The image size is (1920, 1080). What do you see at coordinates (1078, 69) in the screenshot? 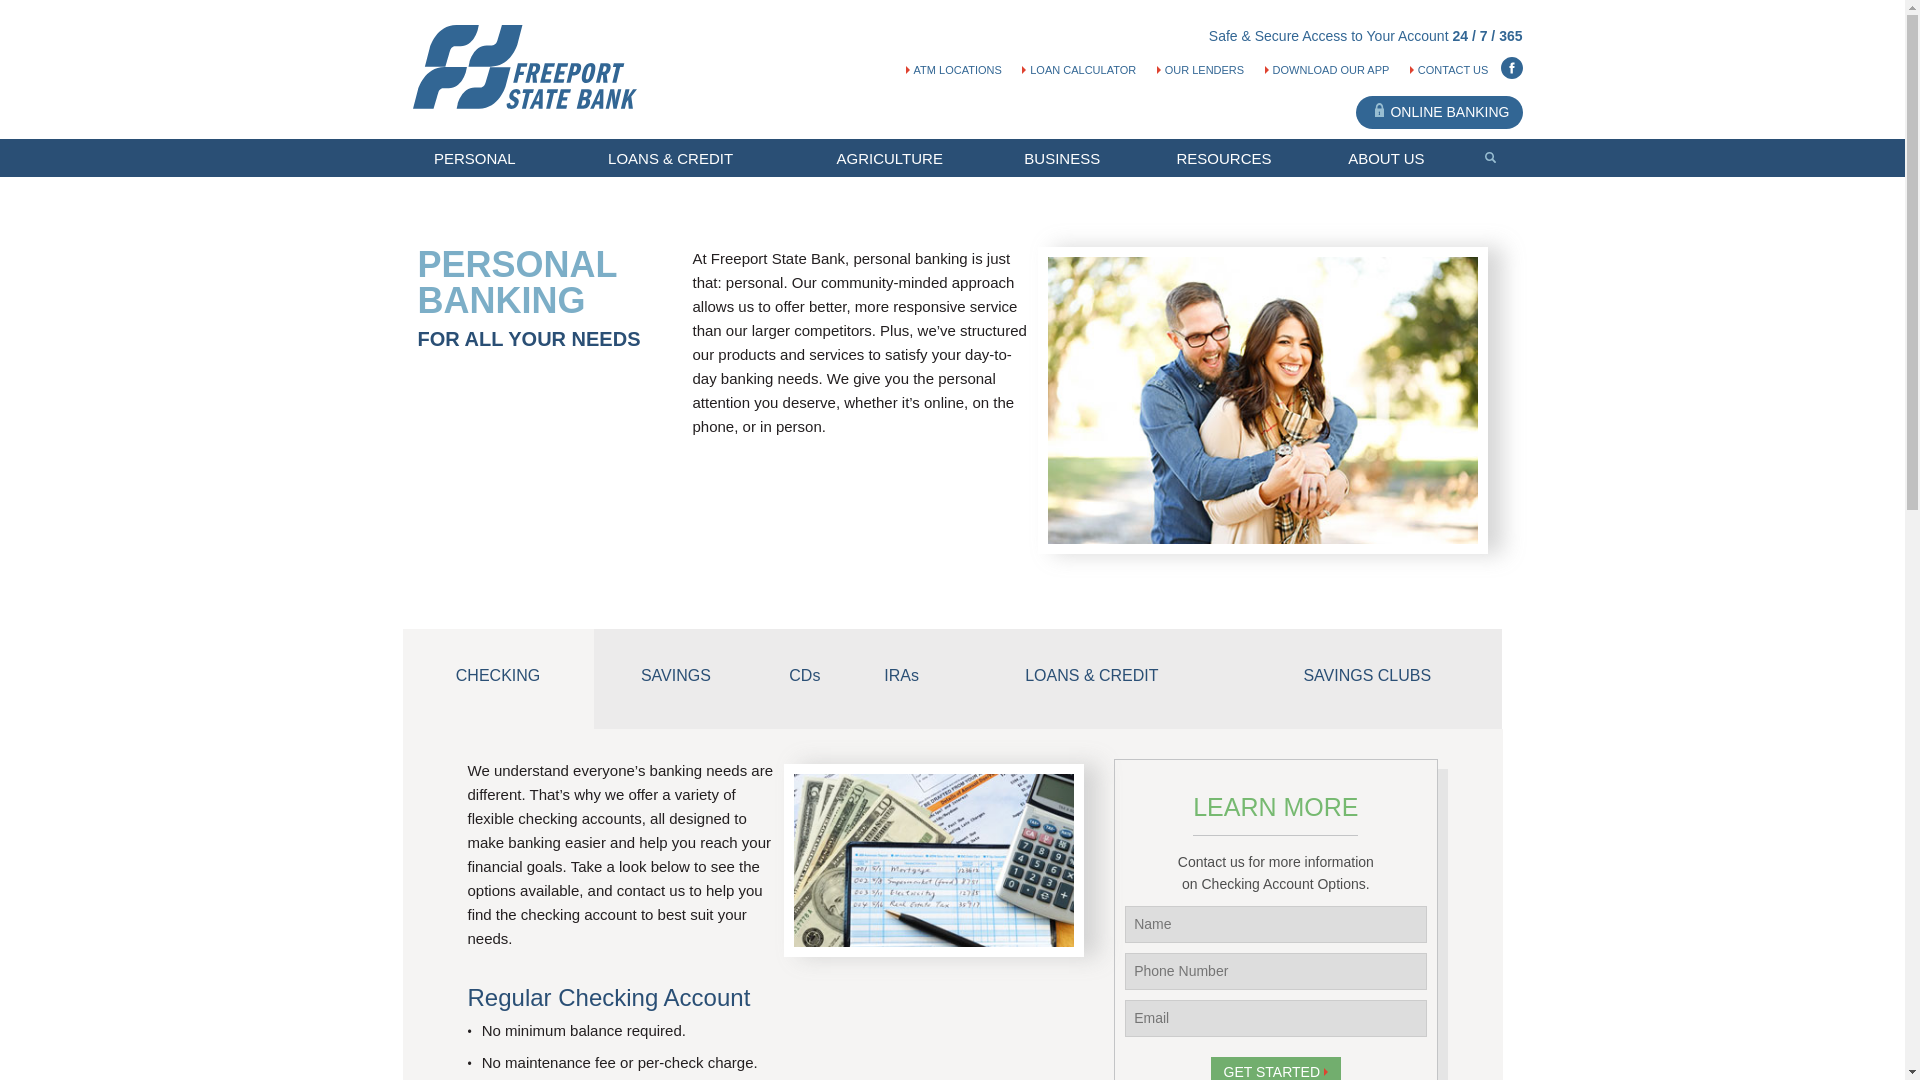
I see `LOAN CALCULATOR` at bounding box center [1078, 69].